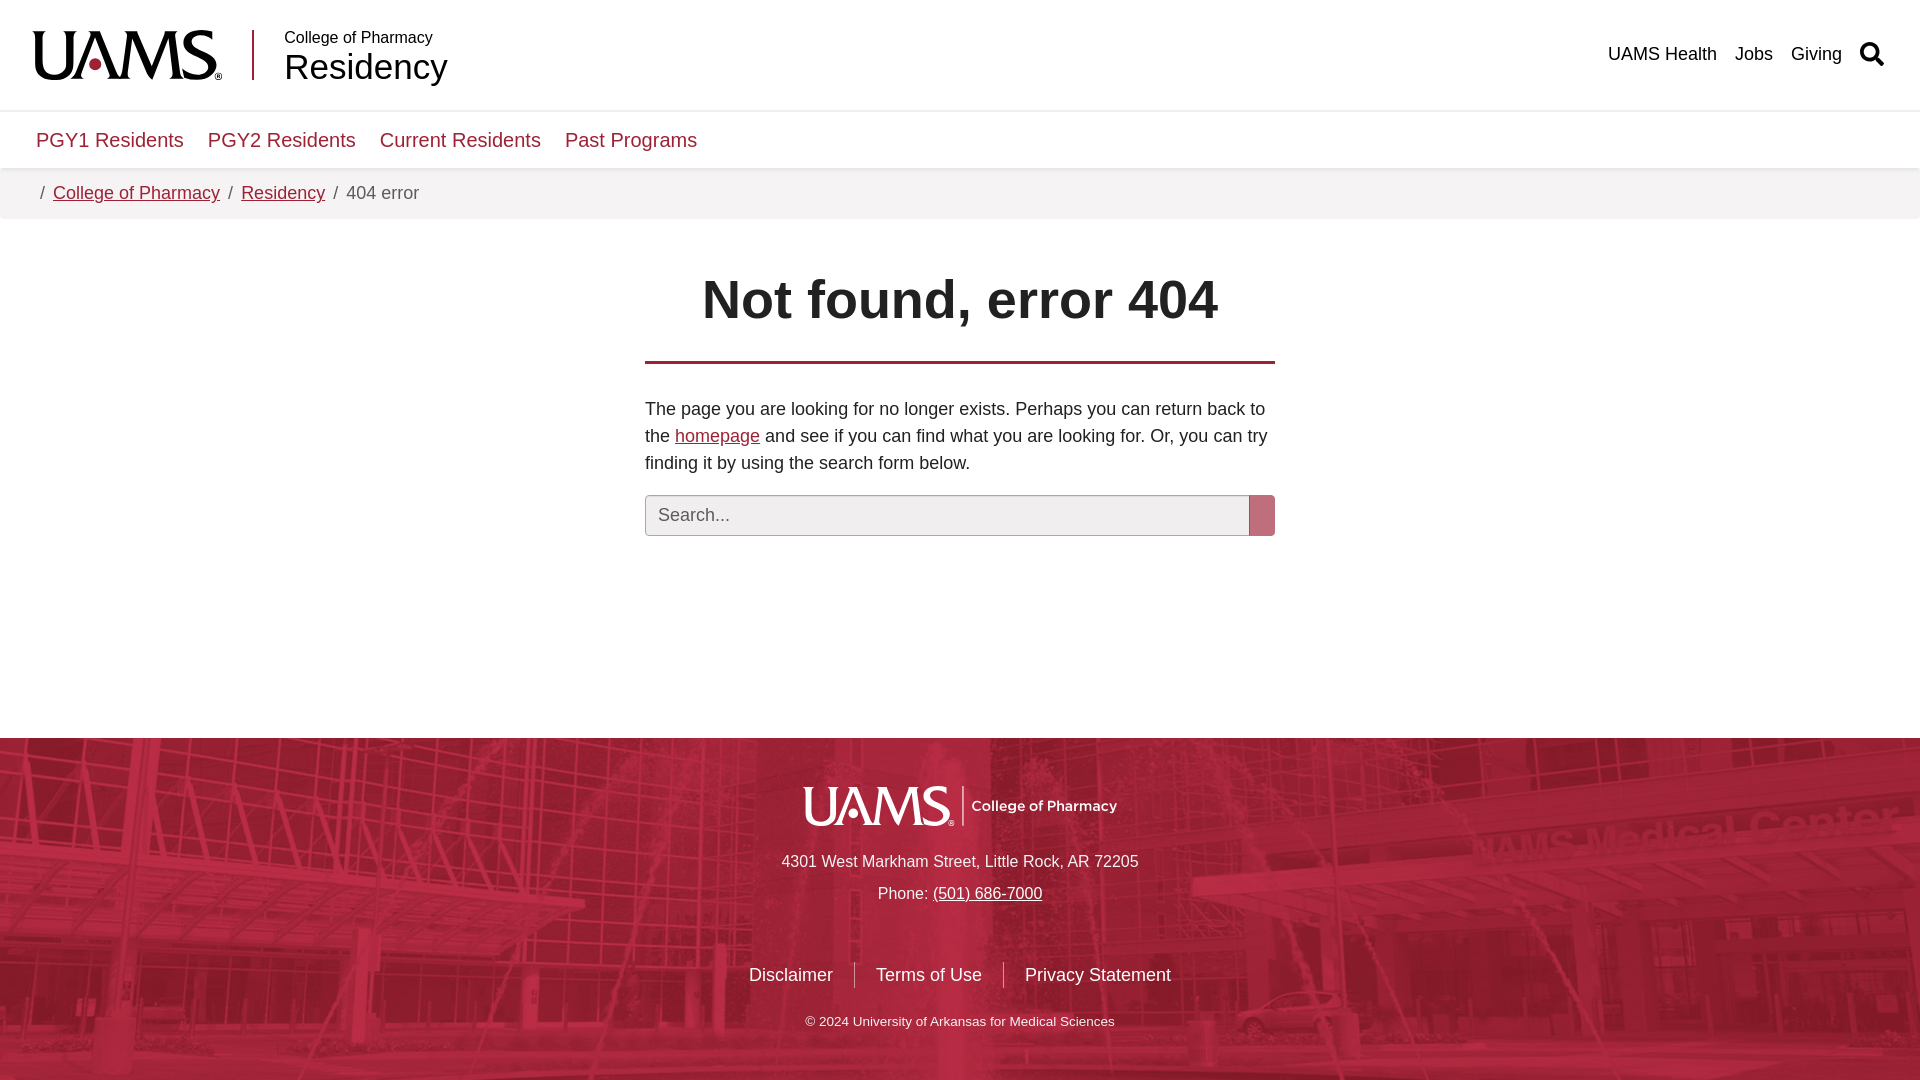 This screenshot has width=1920, height=1080. I want to click on YouTube, so click(969, 934).